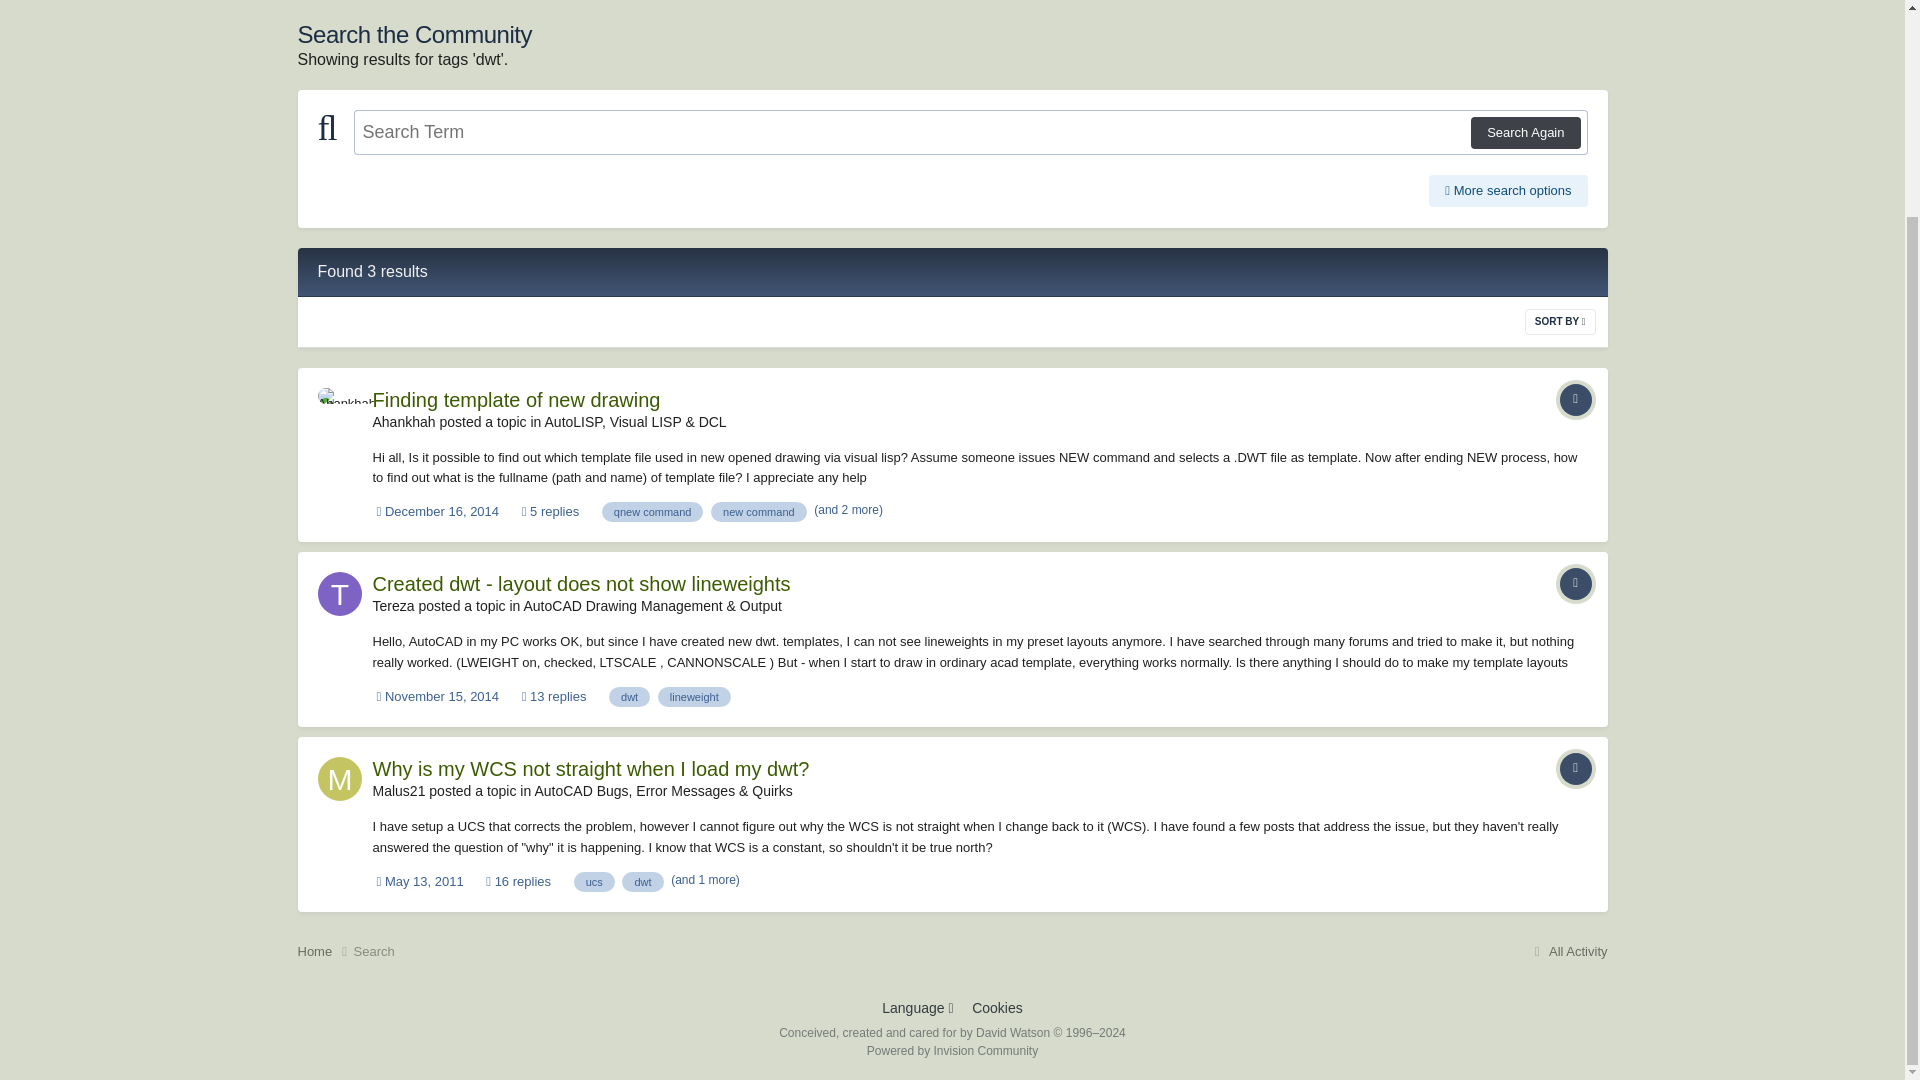  Describe the element at coordinates (594, 882) in the screenshot. I see `Find other content tagged with 'ucs'` at that location.